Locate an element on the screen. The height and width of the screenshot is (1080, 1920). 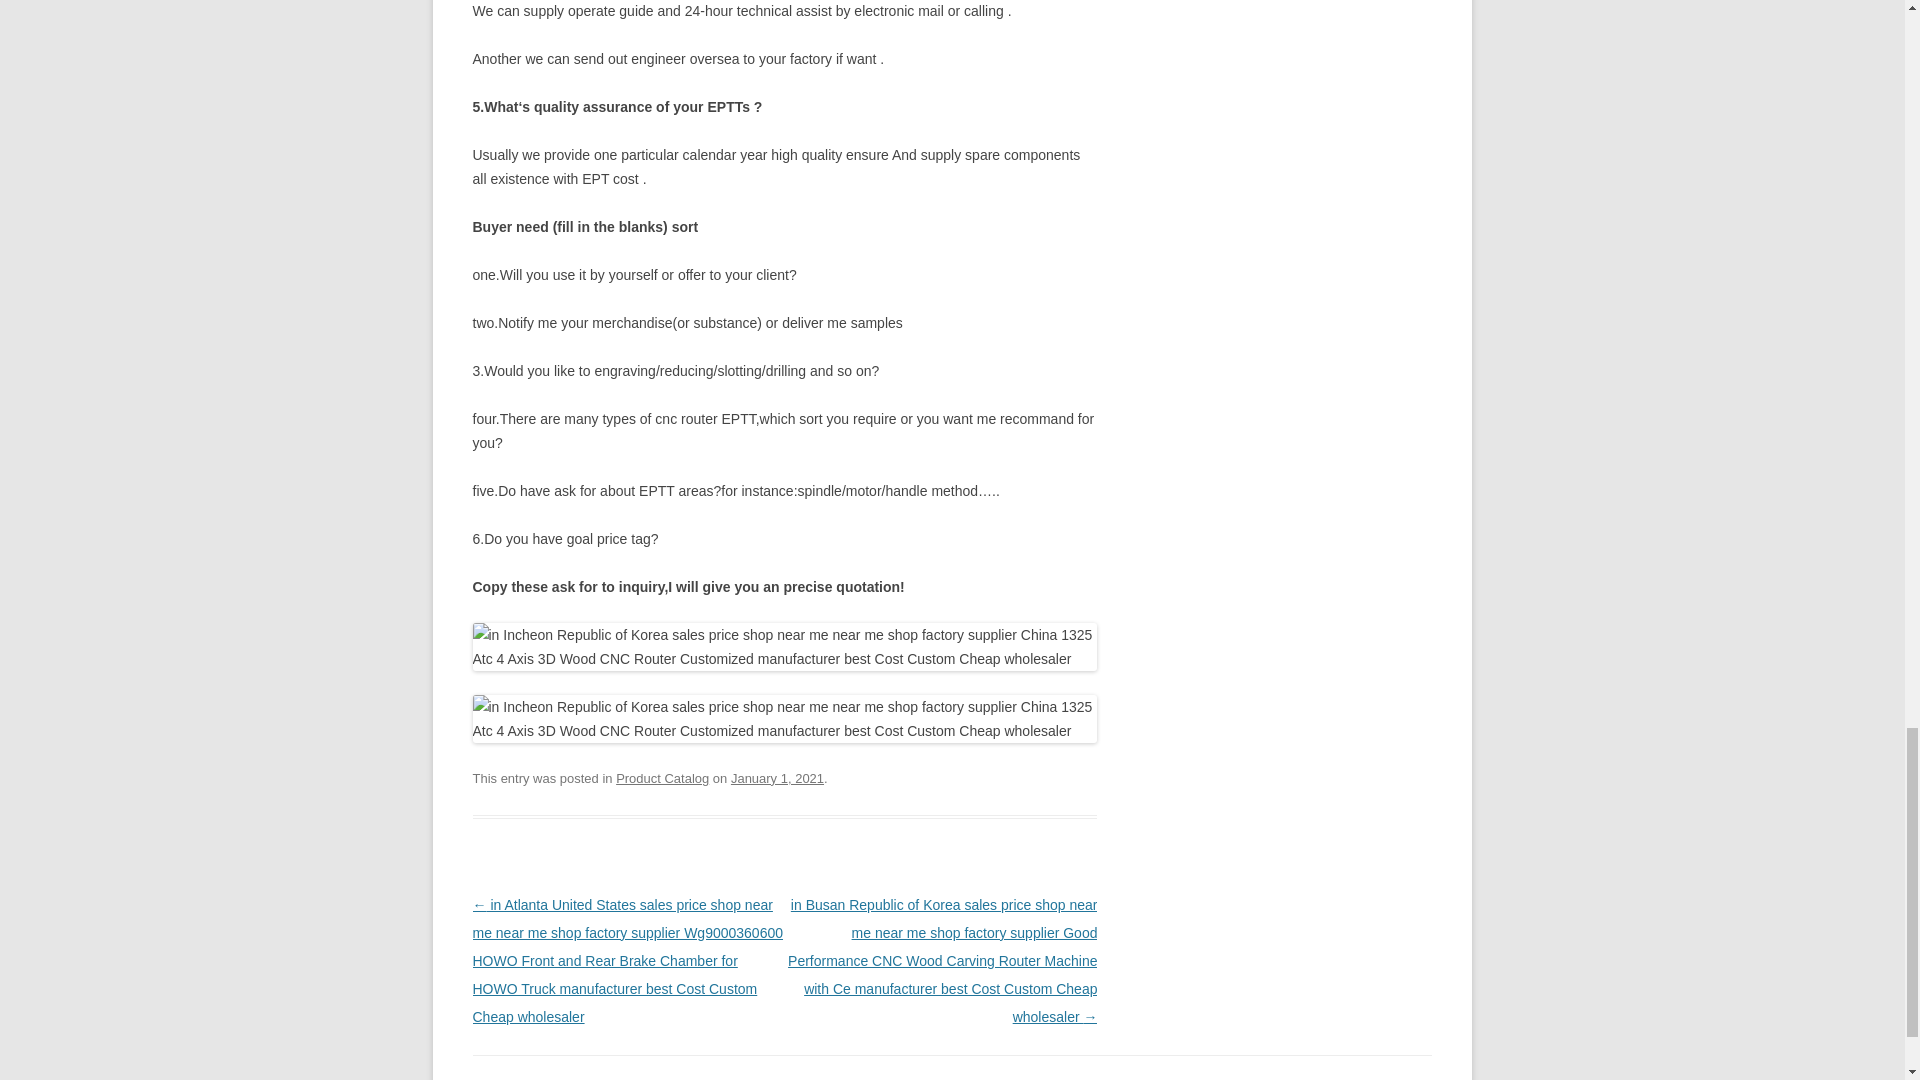
3:38 am is located at coordinates (777, 778).